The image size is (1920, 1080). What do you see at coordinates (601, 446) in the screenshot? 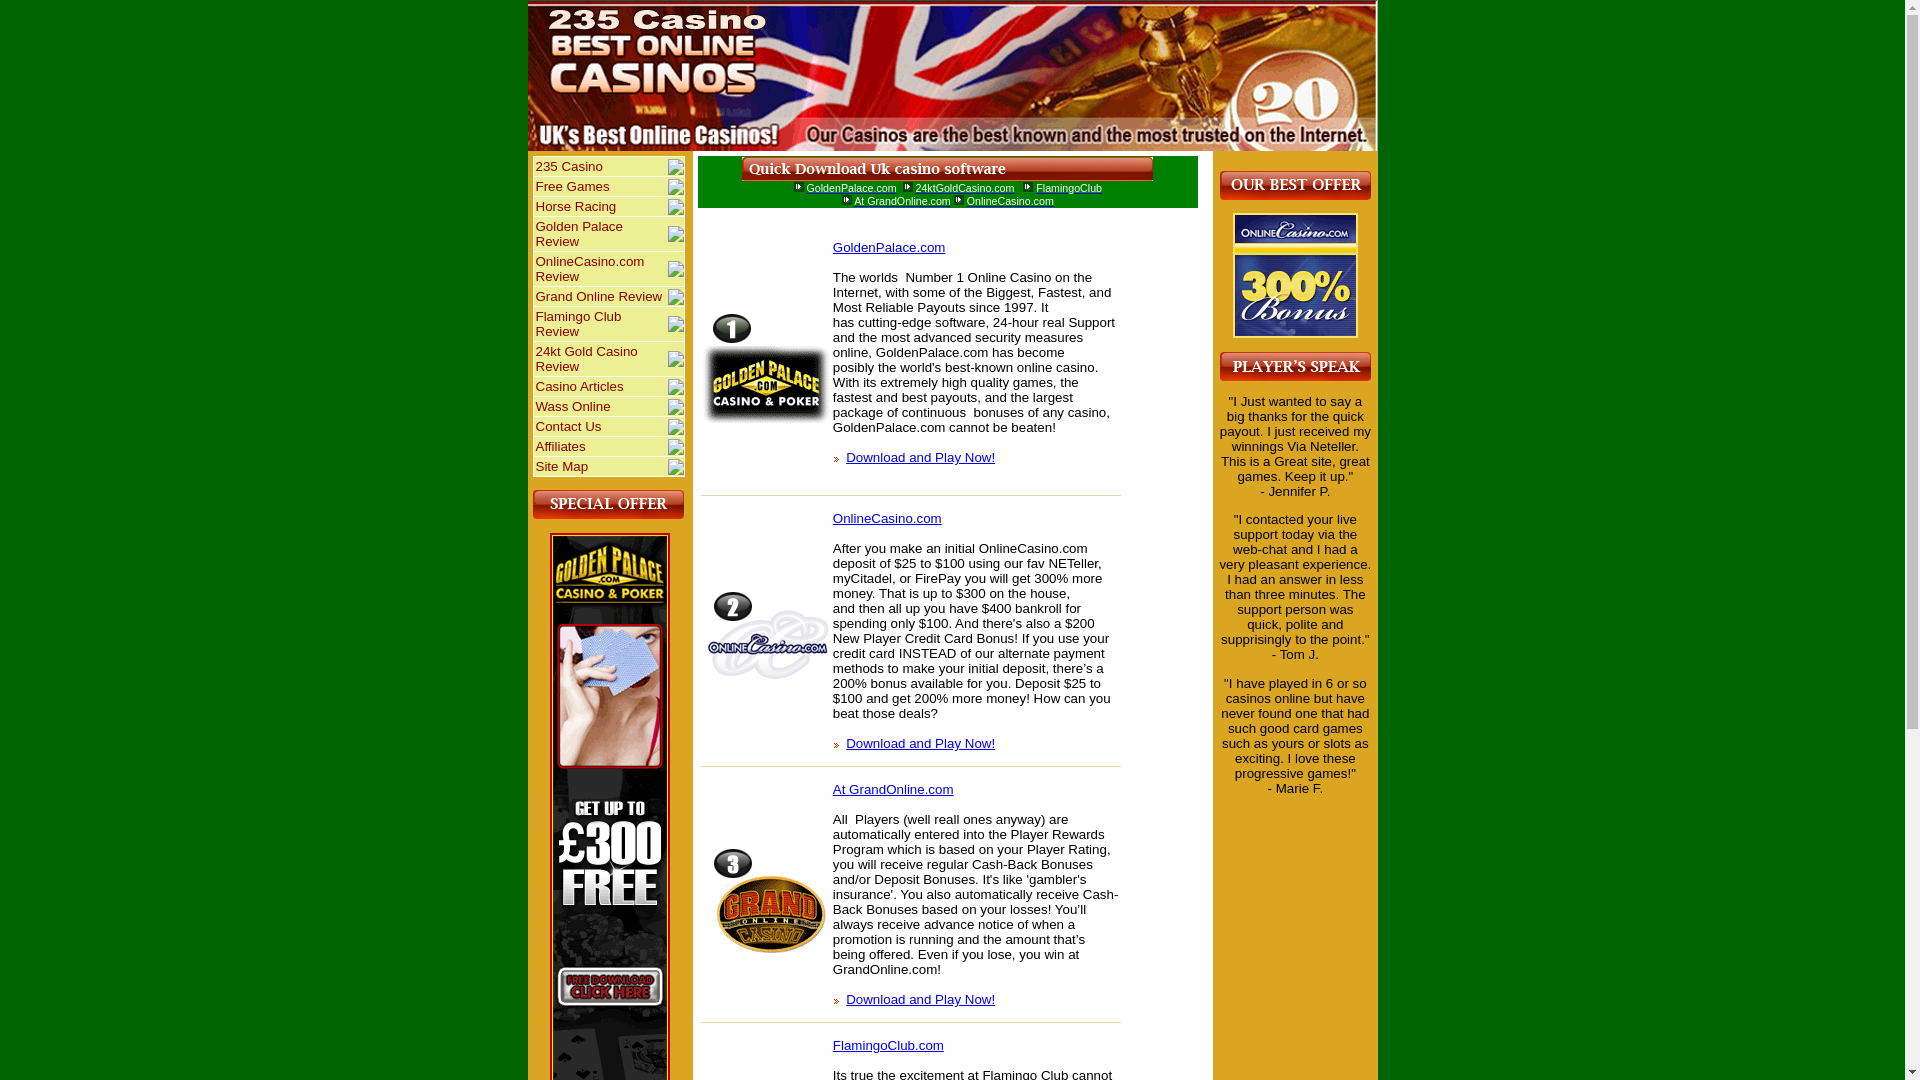
I see `Affiliates` at bounding box center [601, 446].